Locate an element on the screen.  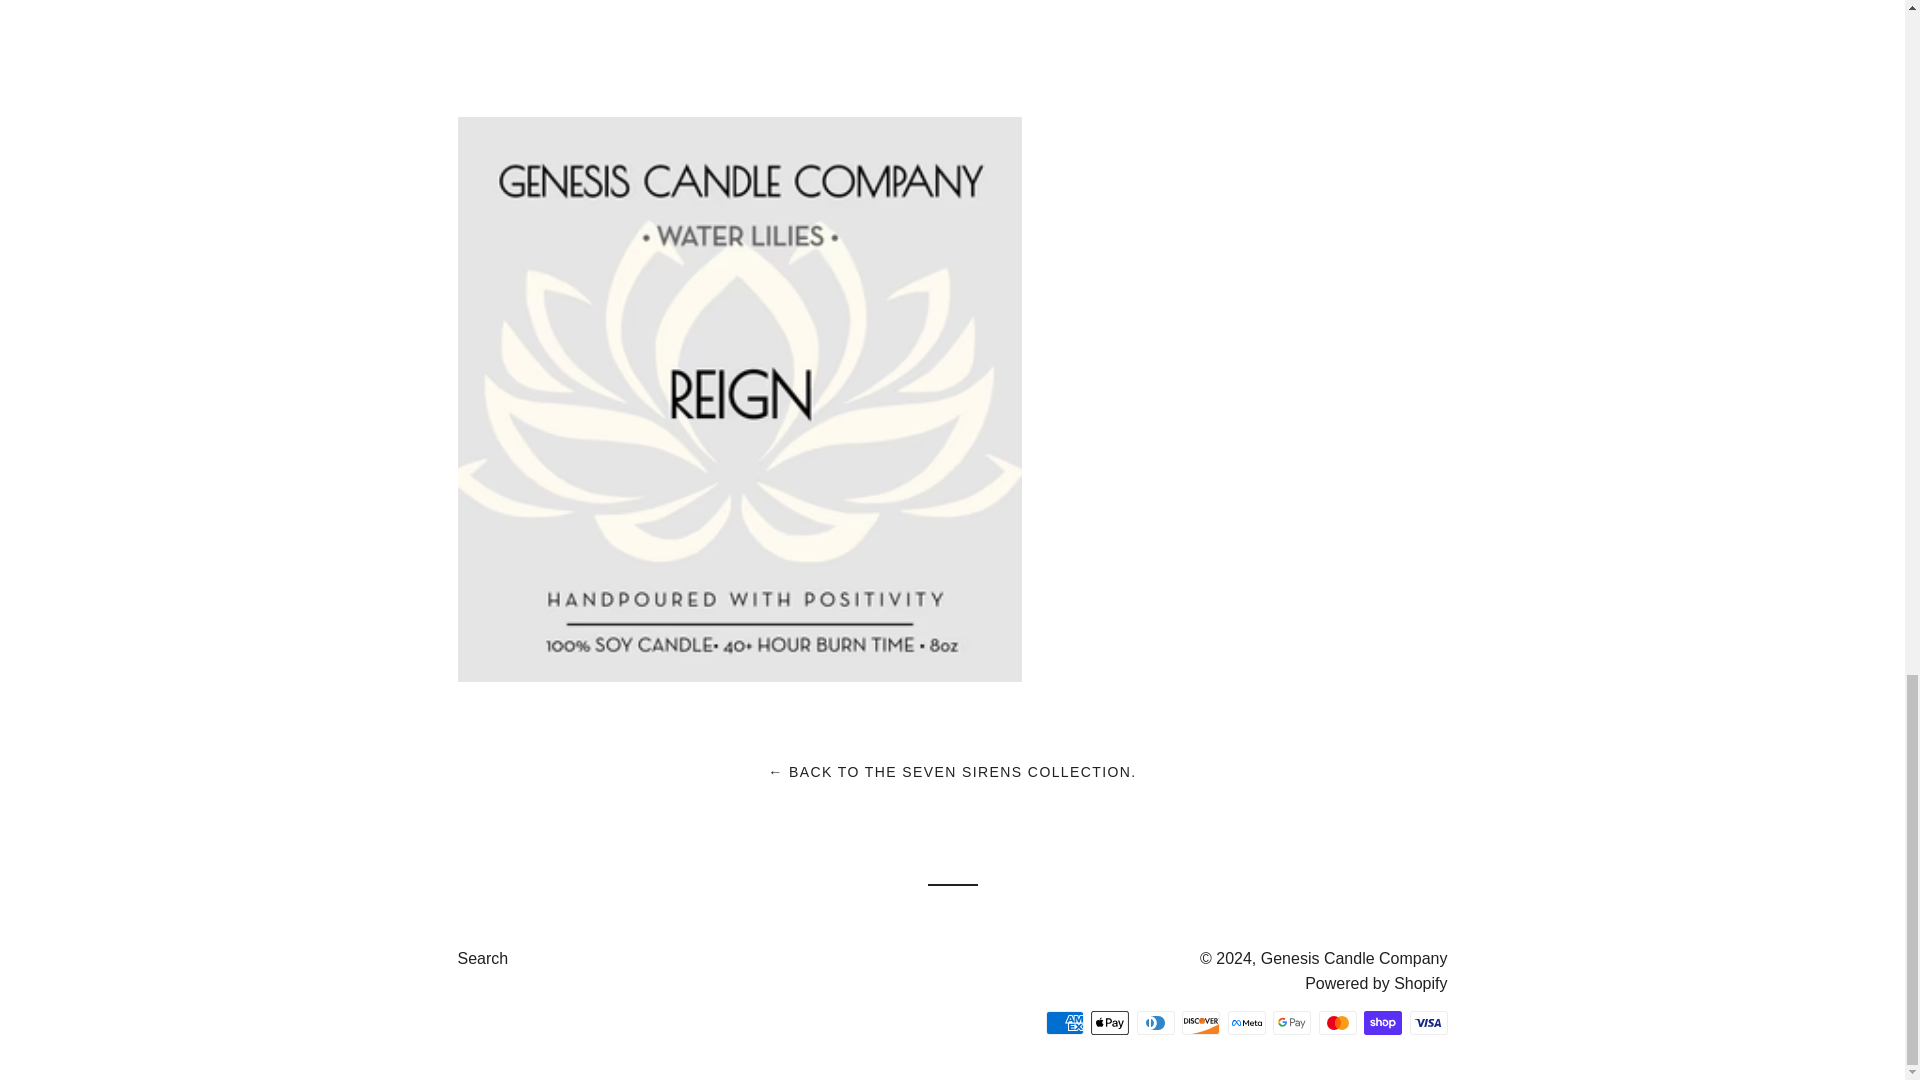
Google Pay is located at coordinates (1292, 1022).